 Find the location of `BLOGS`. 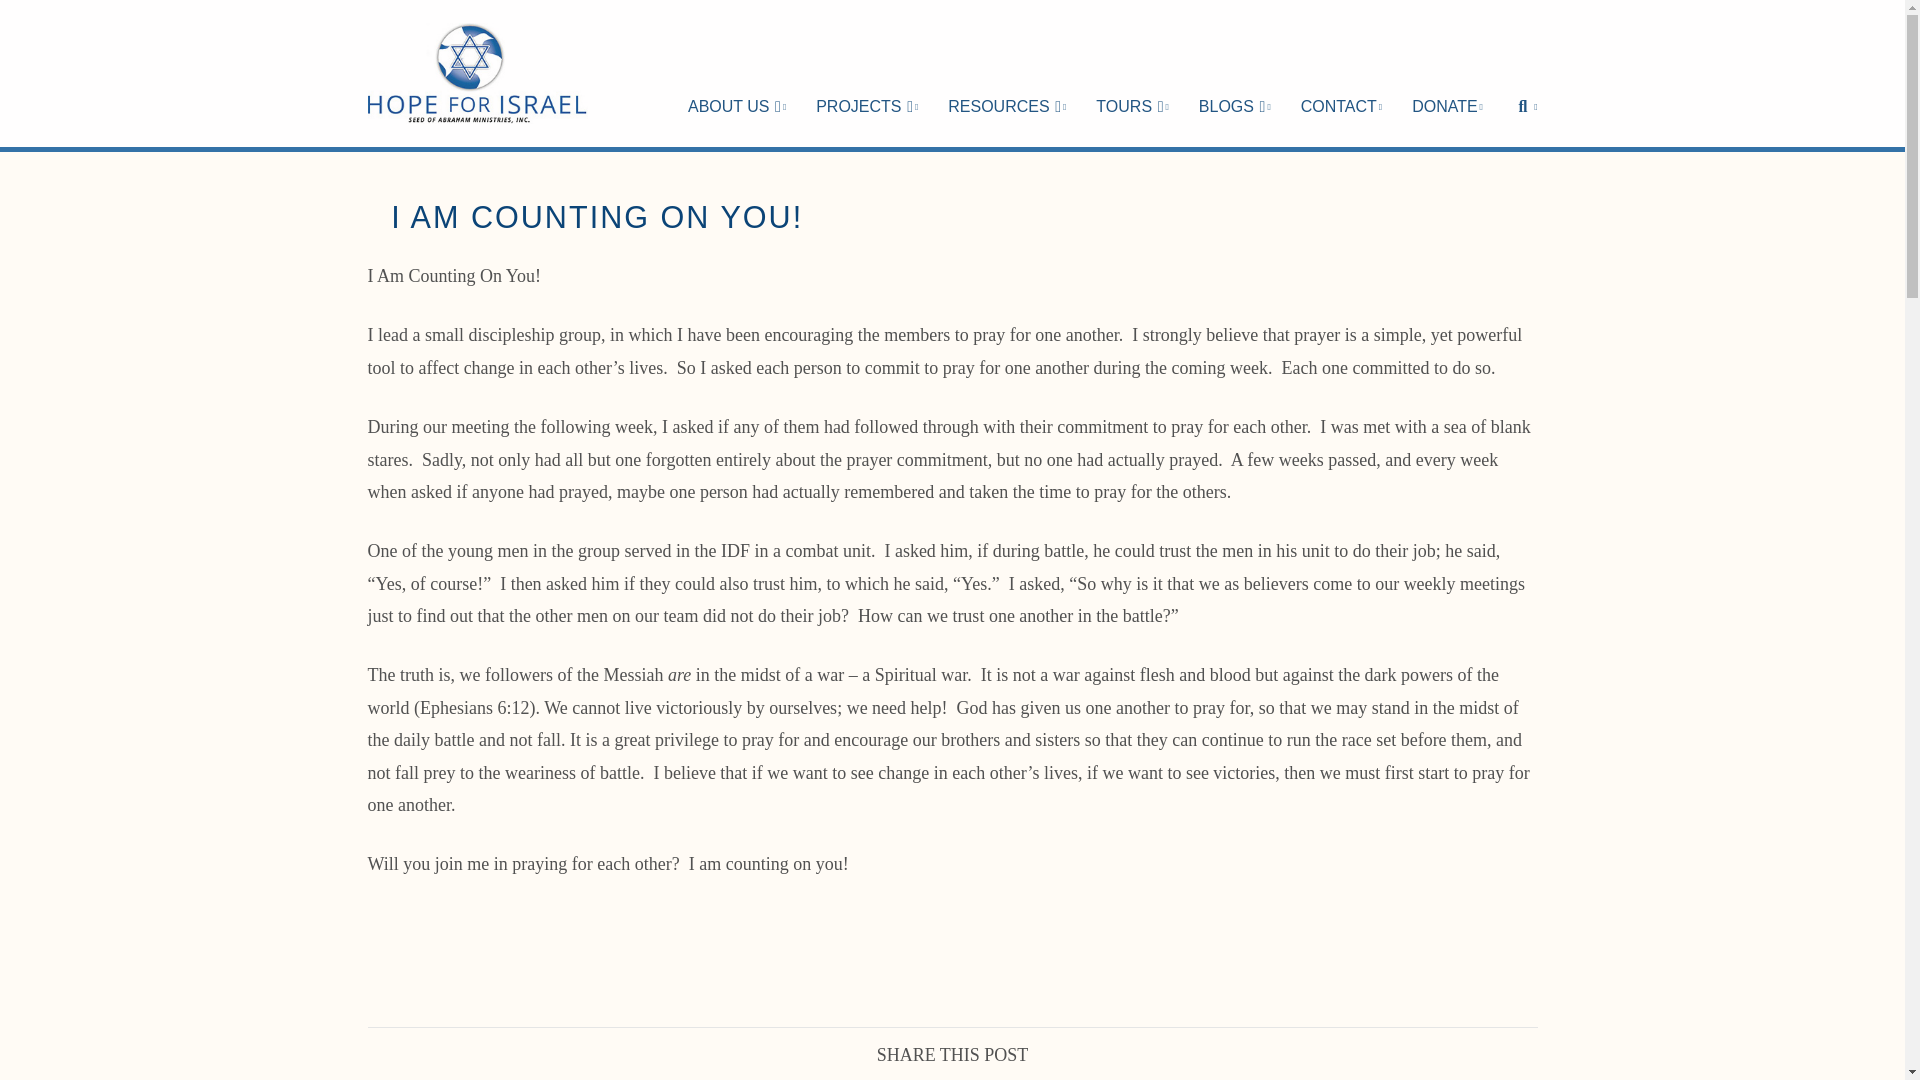

BLOGS is located at coordinates (1235, 72).